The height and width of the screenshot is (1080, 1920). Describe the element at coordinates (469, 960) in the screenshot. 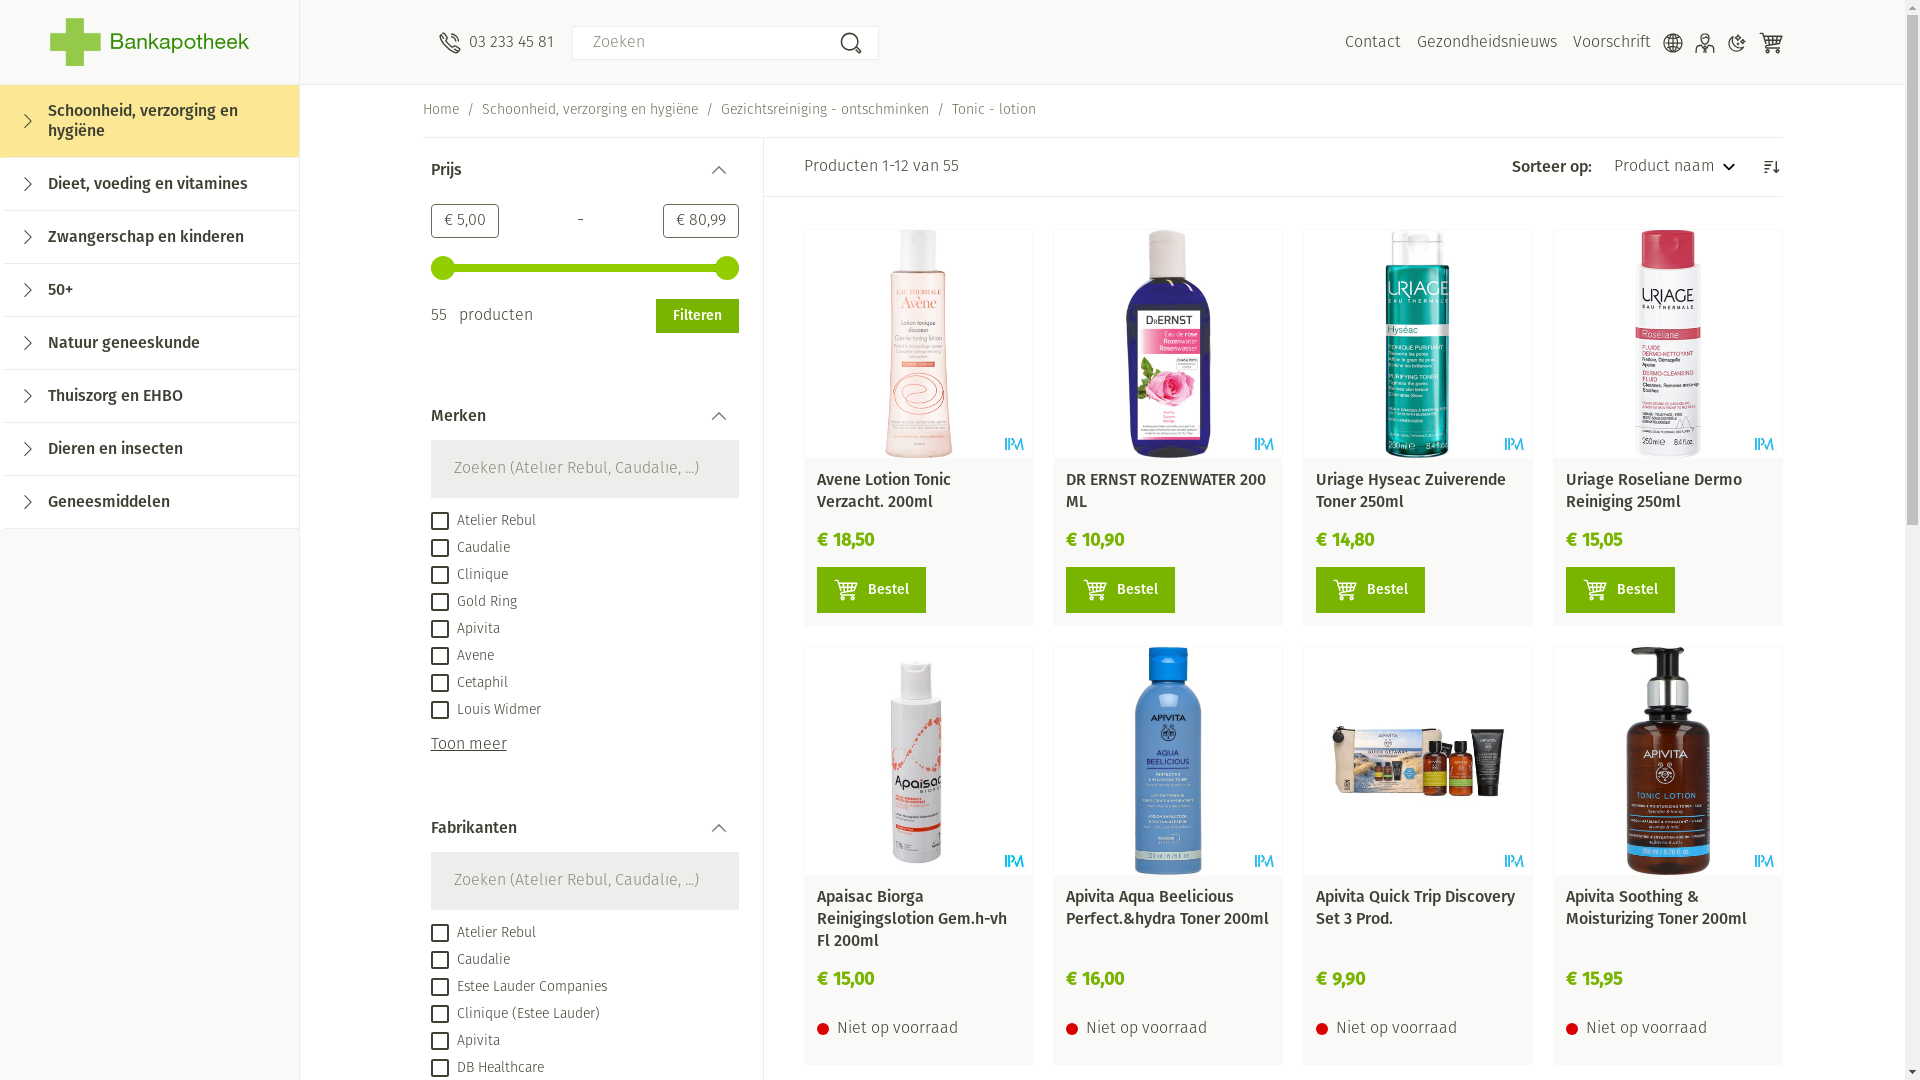

I see `Caudalie` at that location.